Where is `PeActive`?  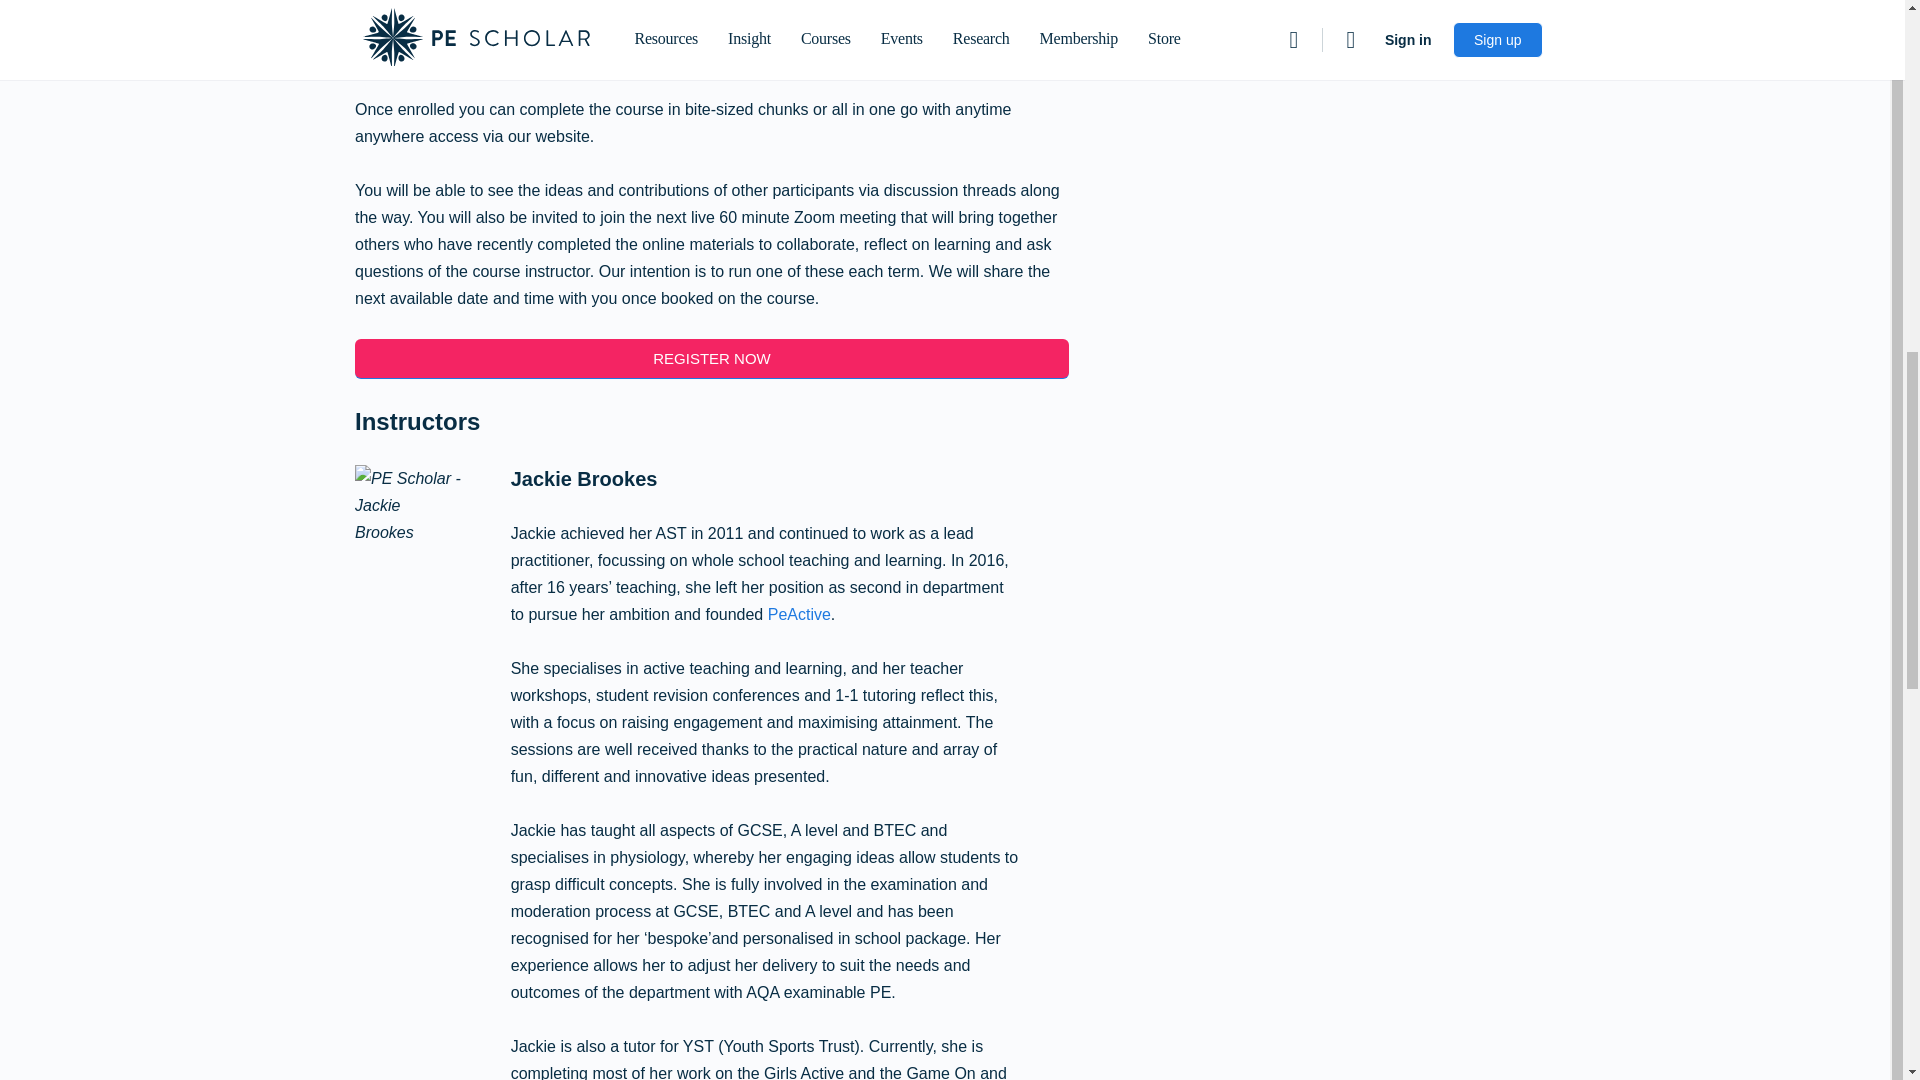
PeActive is located at coordinates (800, 614).